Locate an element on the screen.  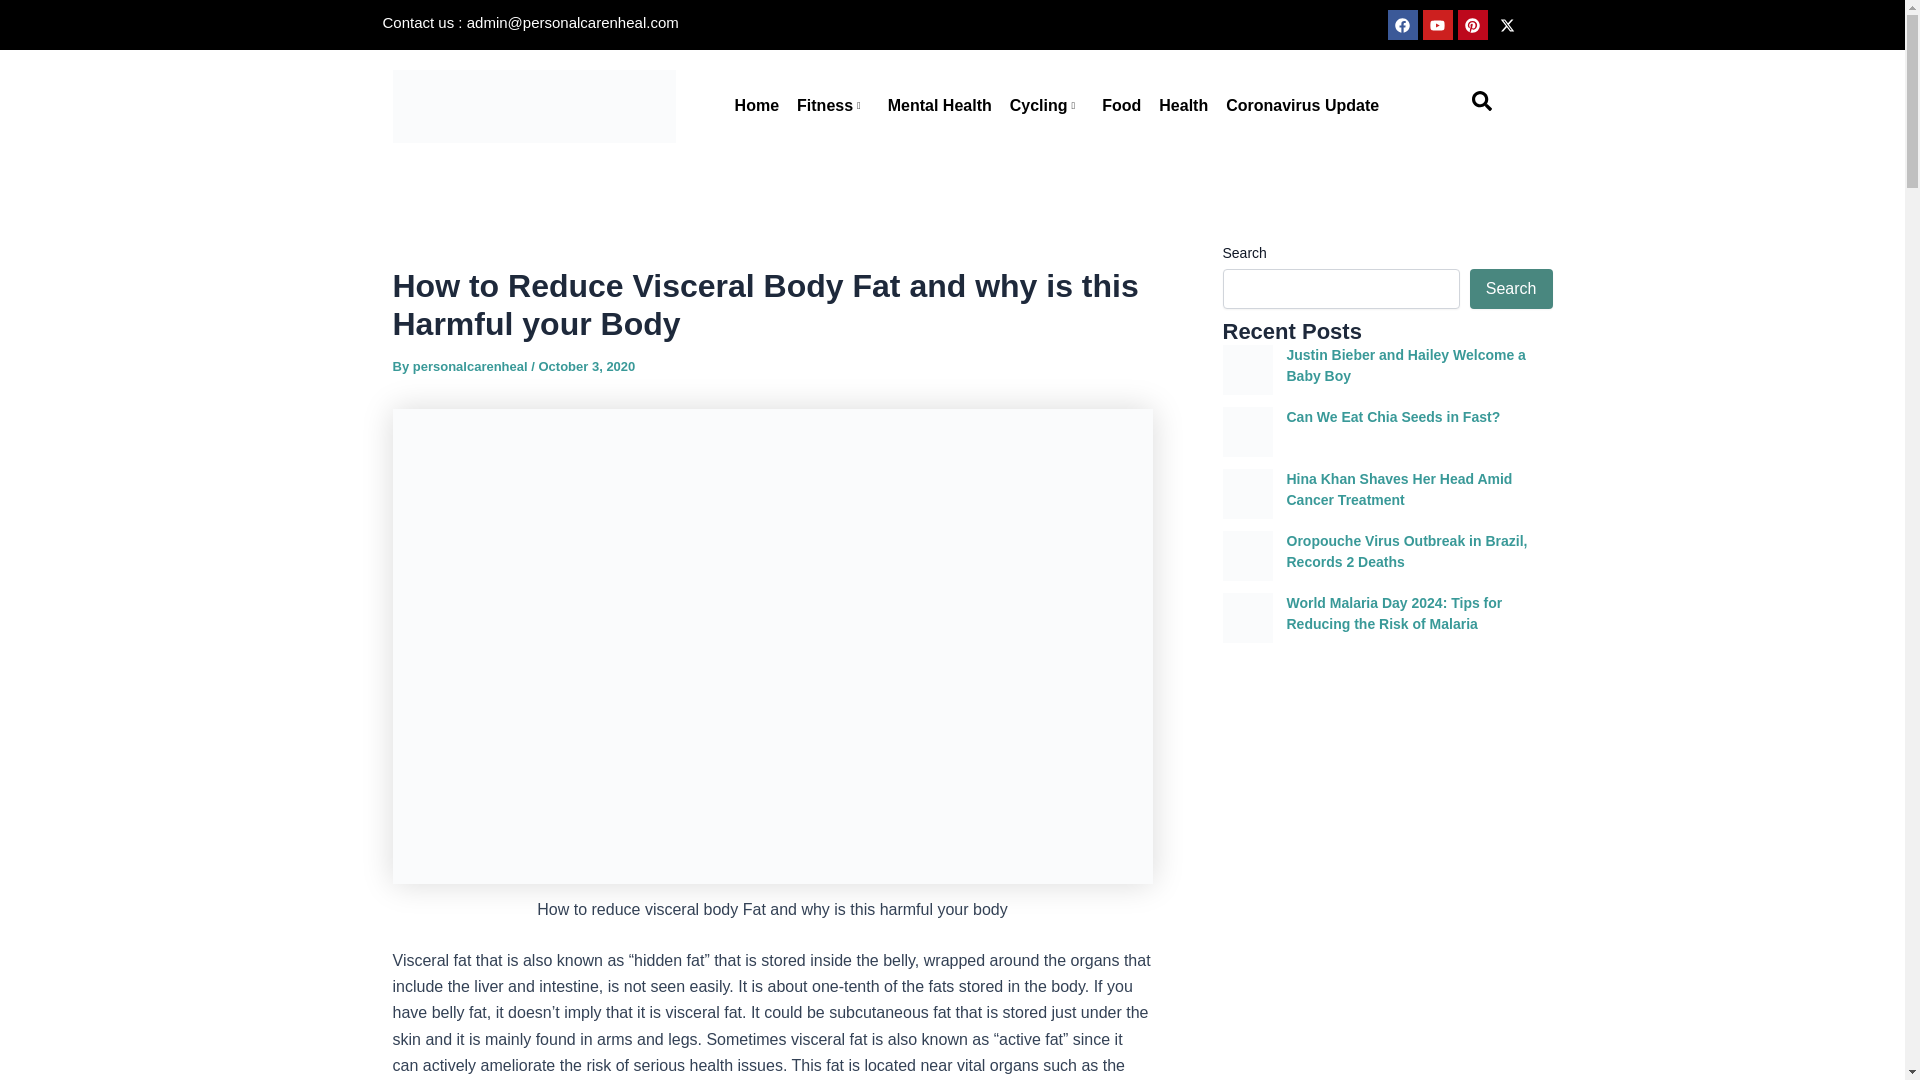
Coronavirus Update is located at coordinates (1302, 106).